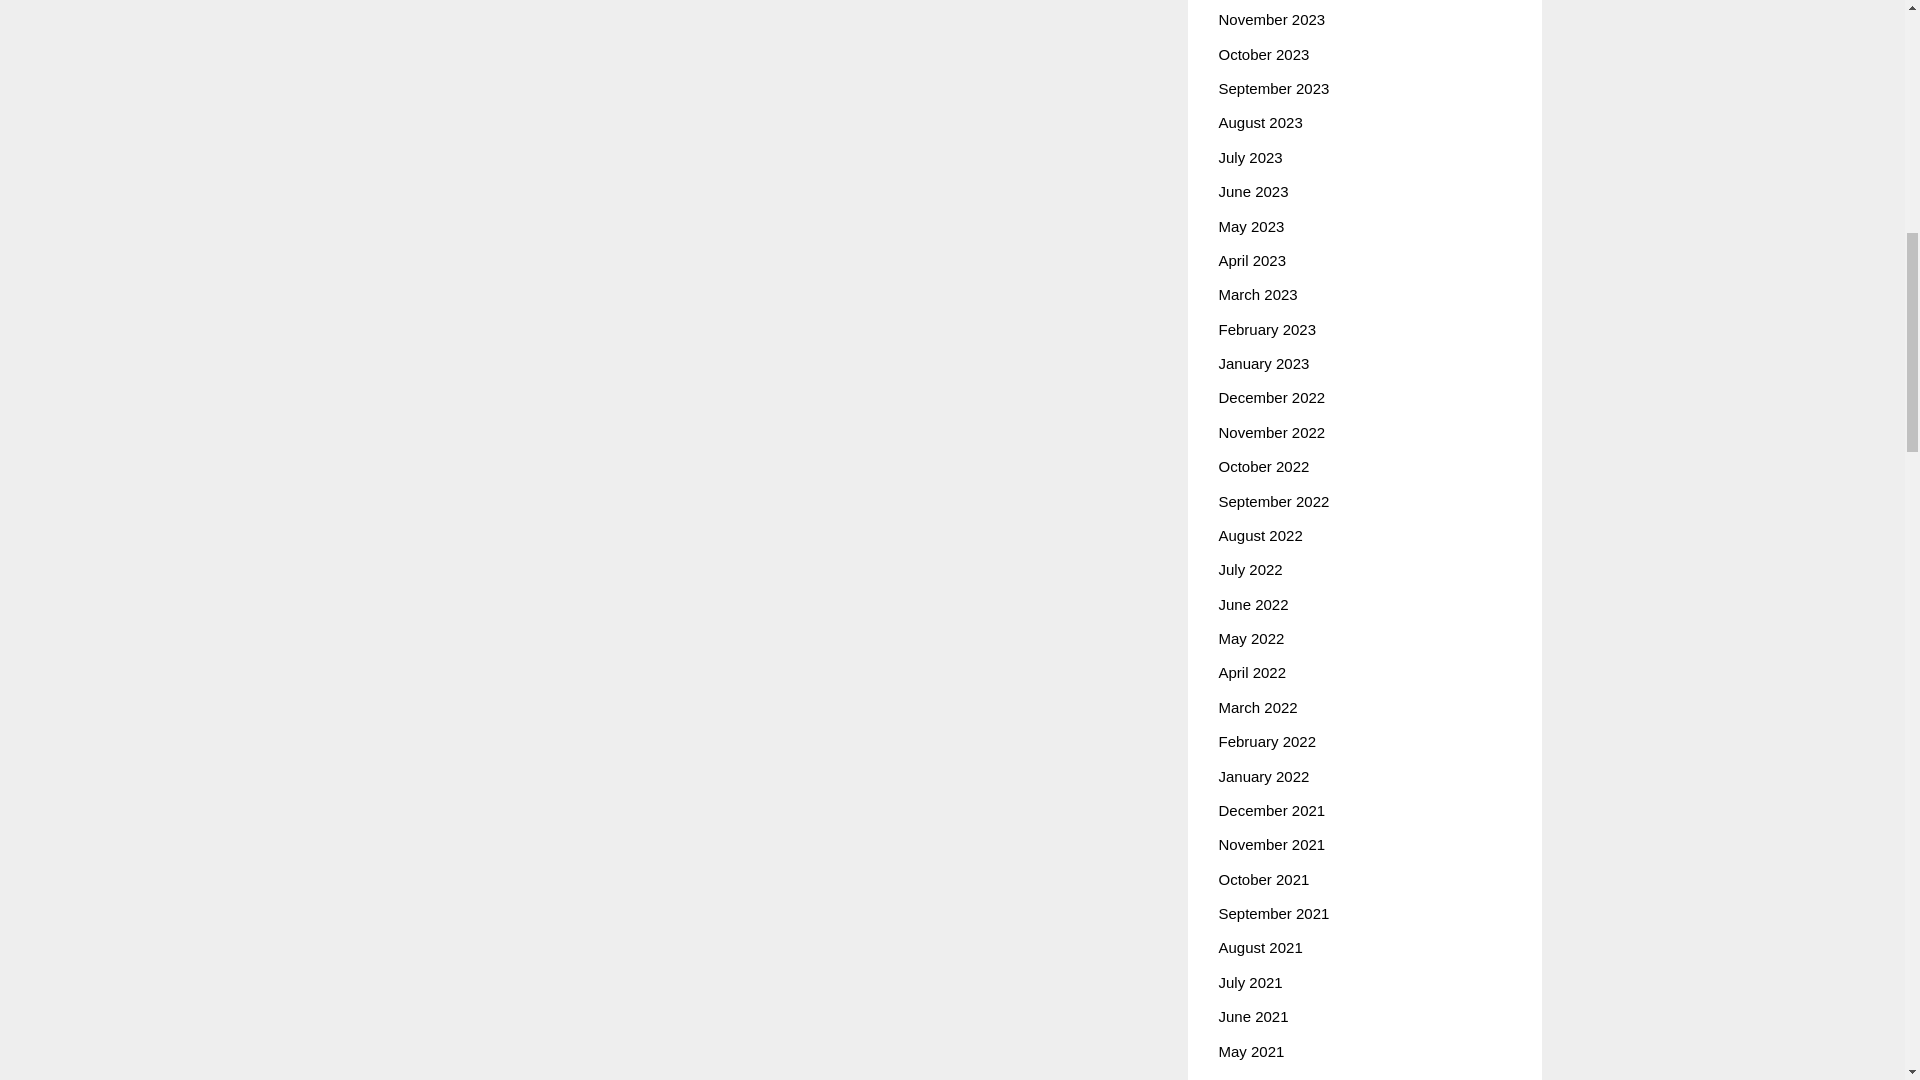  I want to click on June 2023, so click(1252, 190).